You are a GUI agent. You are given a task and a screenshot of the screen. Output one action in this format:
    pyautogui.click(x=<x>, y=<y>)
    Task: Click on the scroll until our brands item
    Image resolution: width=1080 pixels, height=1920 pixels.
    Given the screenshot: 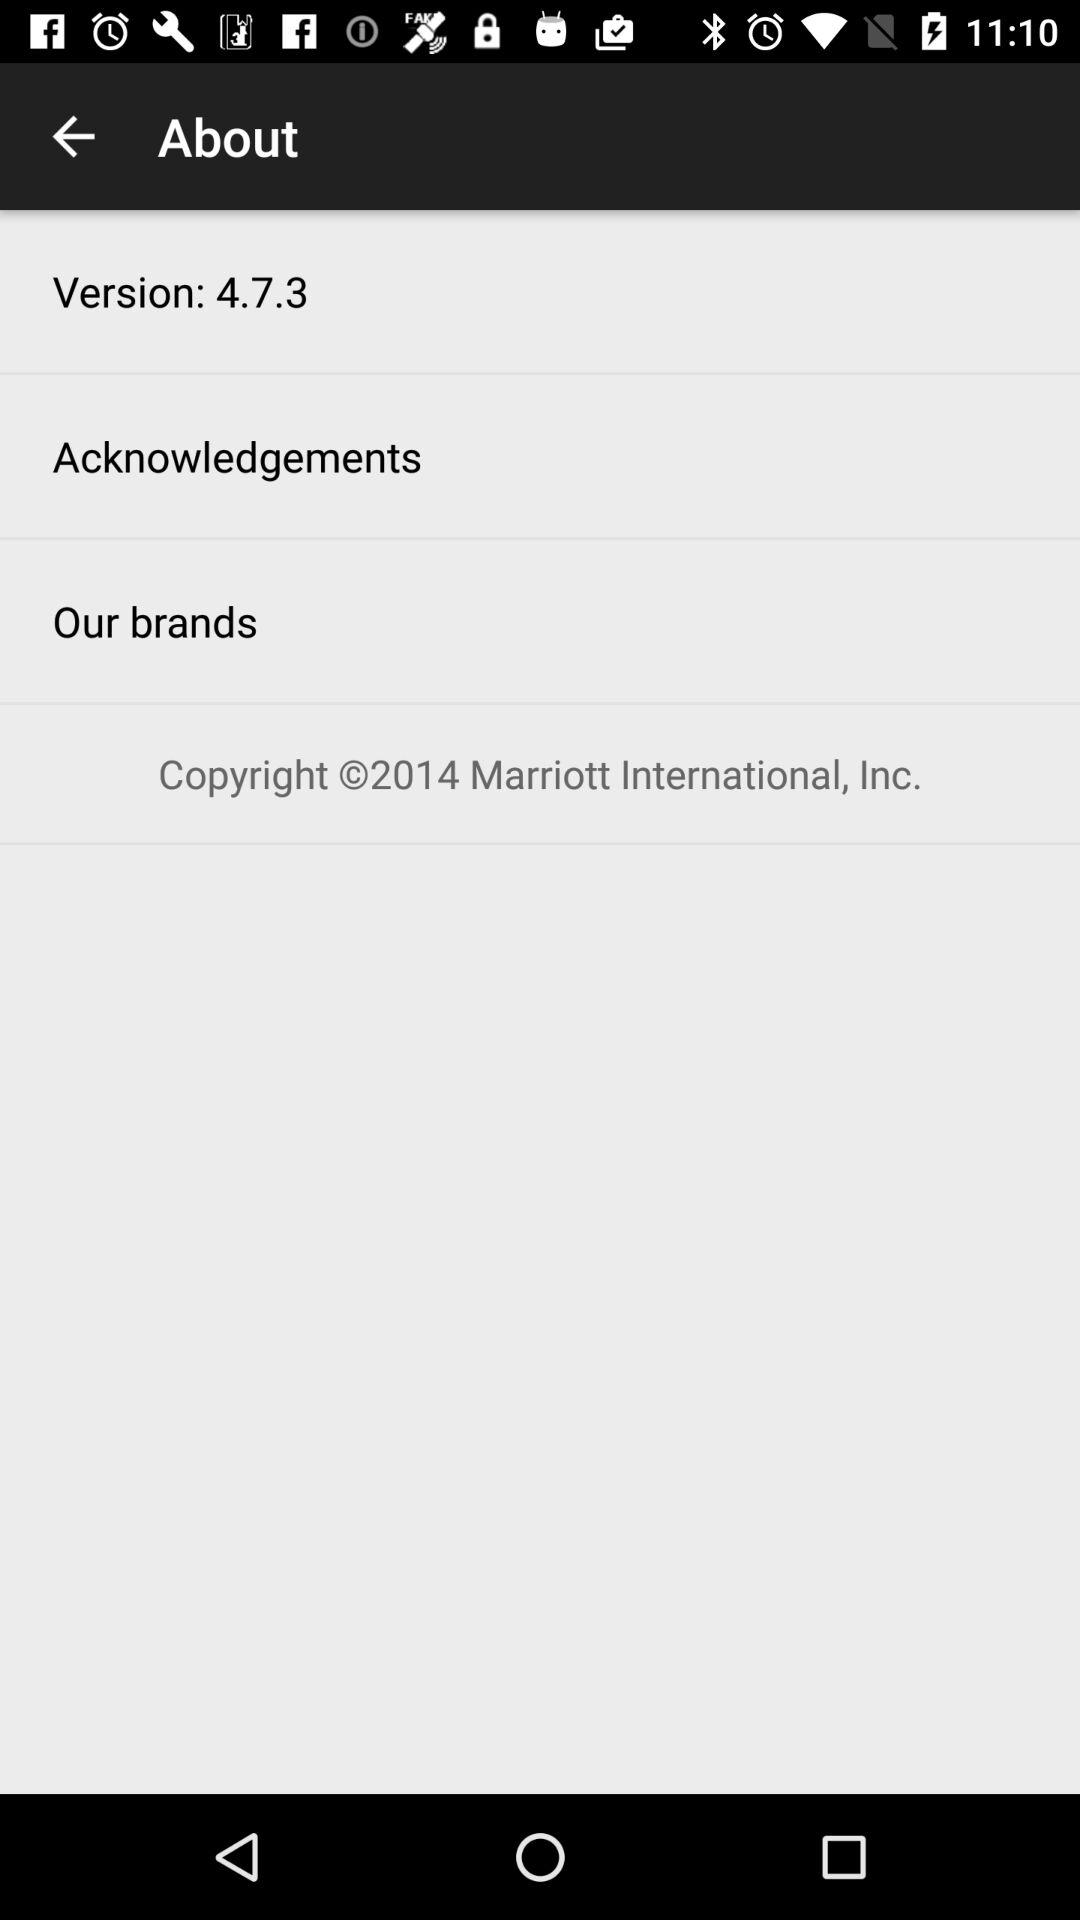 What is the action you would take?
    pyautogui.click(x=155, y=620)
    